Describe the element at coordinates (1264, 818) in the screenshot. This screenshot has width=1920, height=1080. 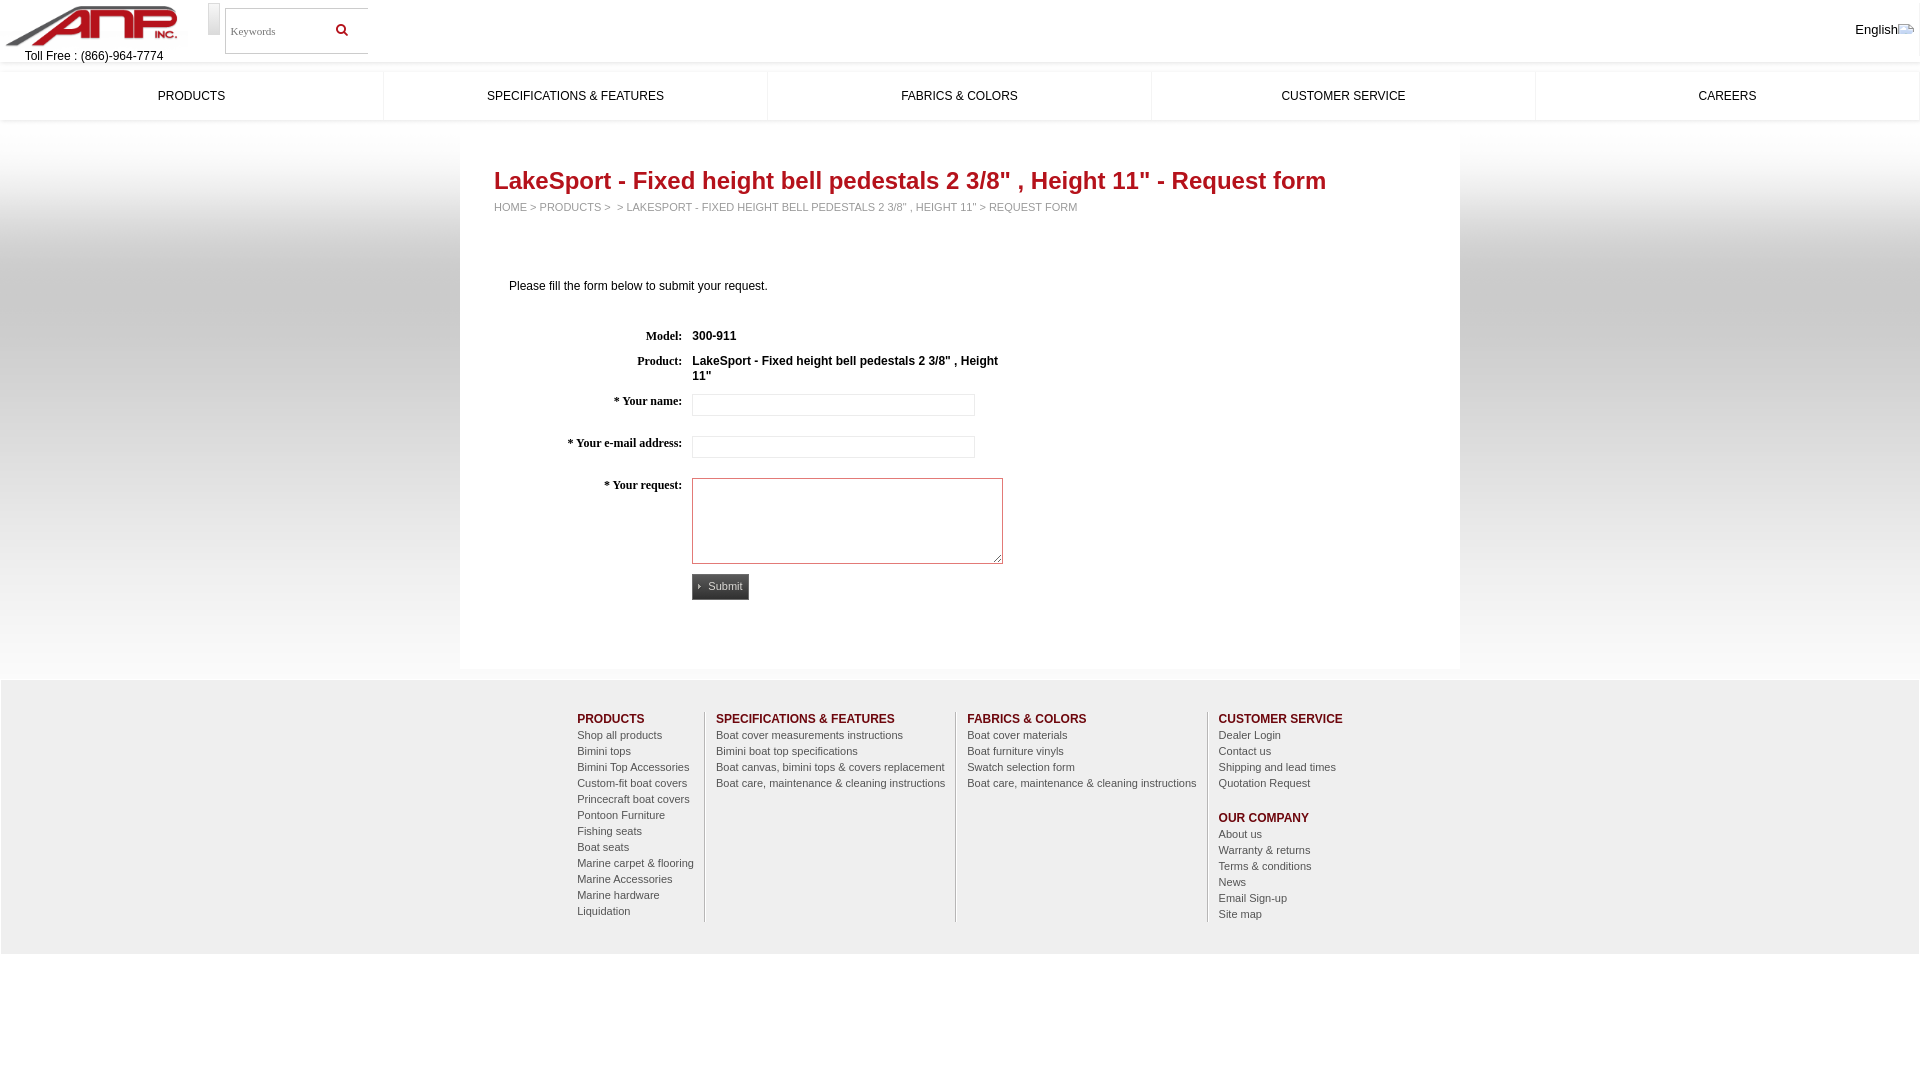
I see `OUR COMPANY` at that location.